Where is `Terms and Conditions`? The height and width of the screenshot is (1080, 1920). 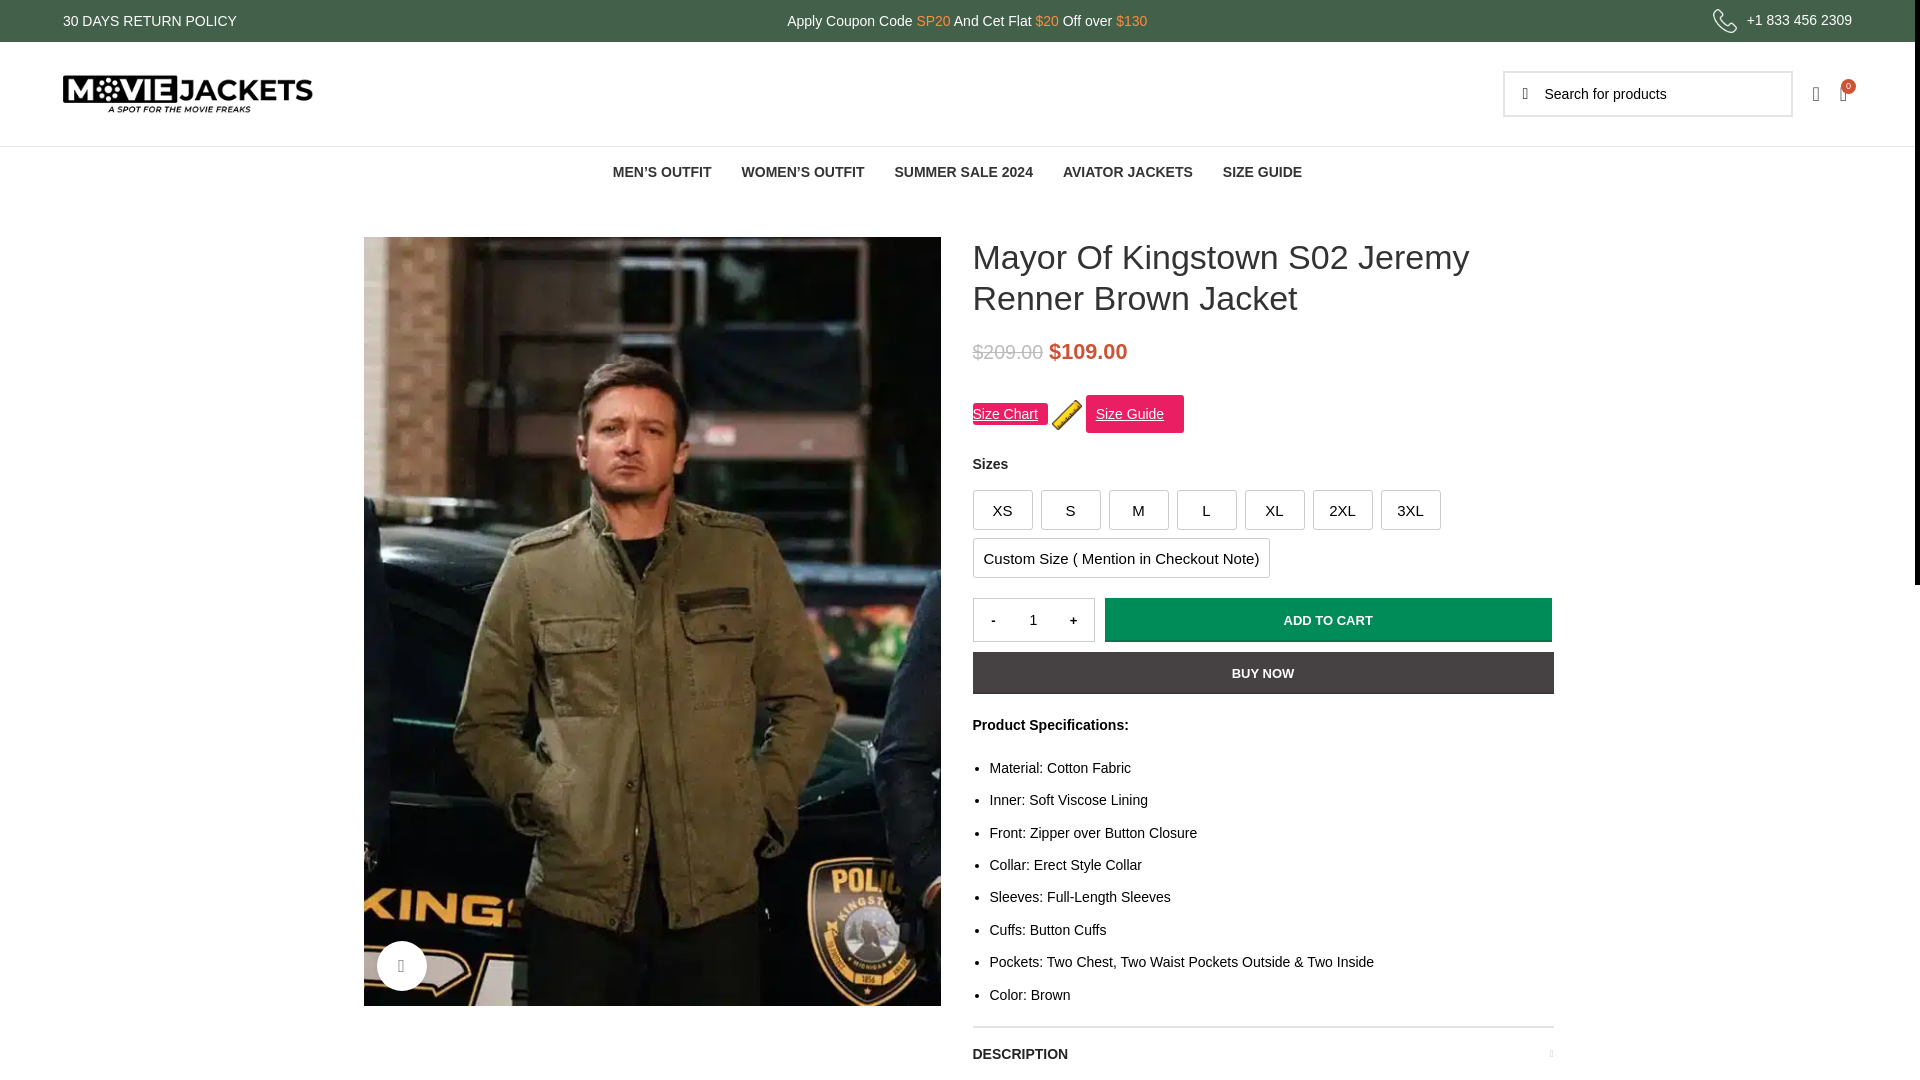
Terms and Conditions is located at coordinates (430, 887).